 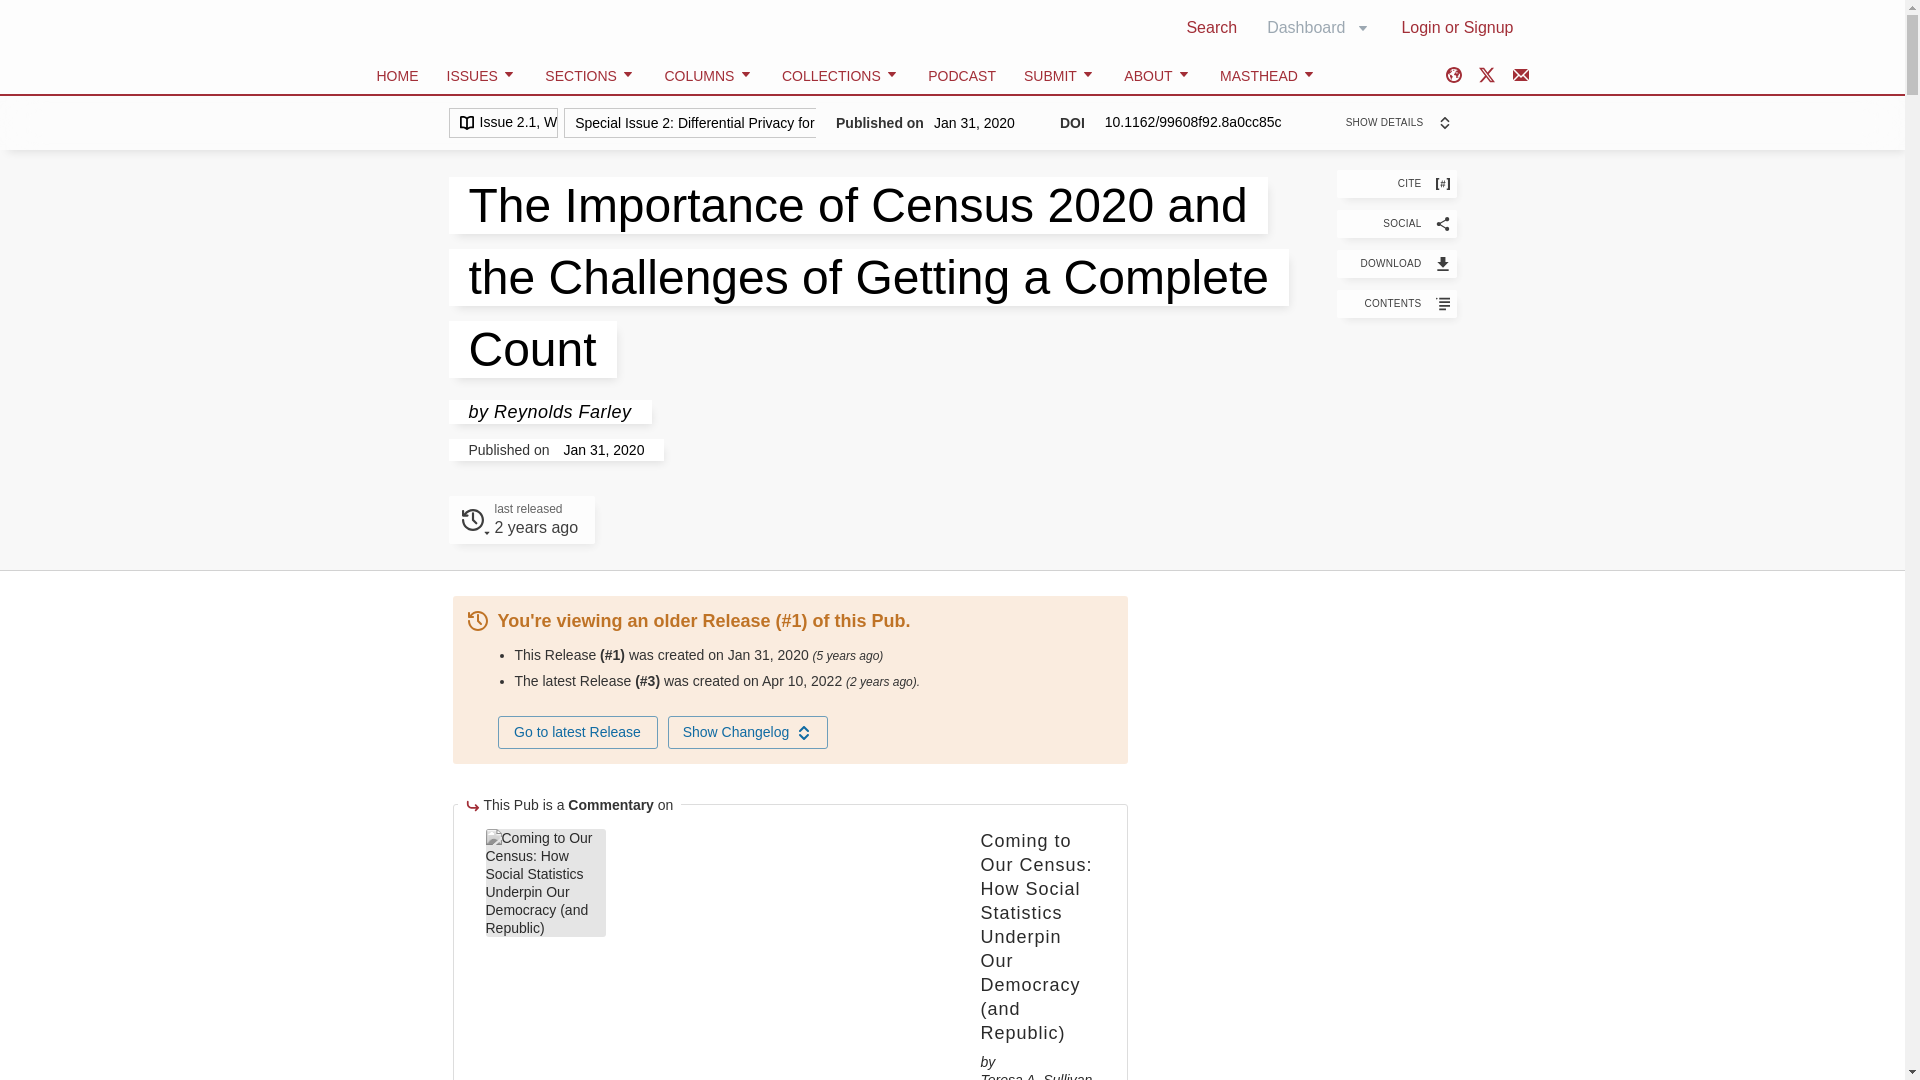 What do you see at coordinates (748, 732) in the screenshot?
I see `PODCAST` at bounding box center [748, 732].